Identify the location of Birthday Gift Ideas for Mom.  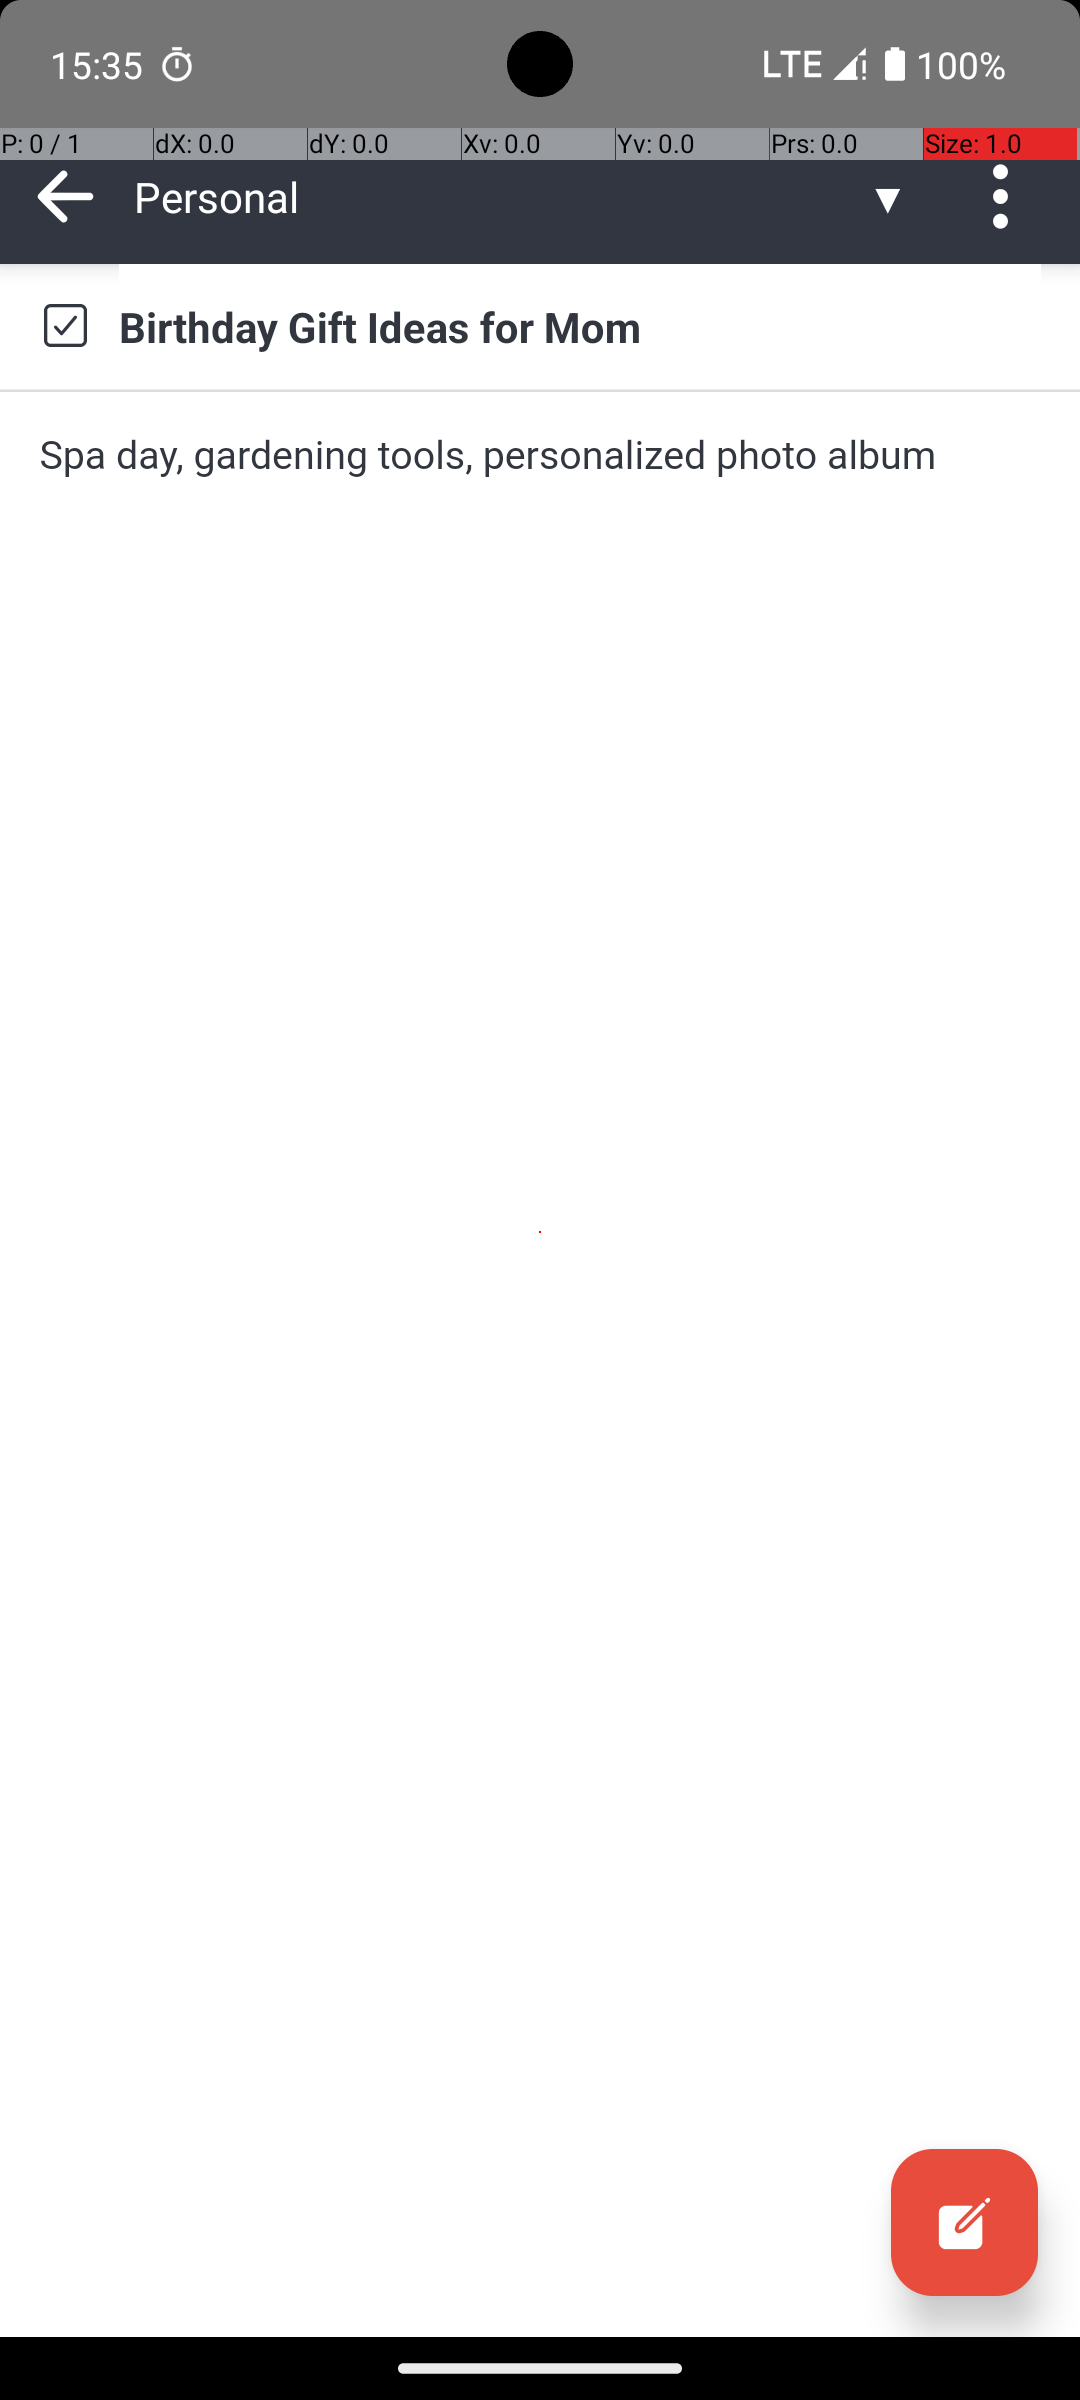
(580, 326).